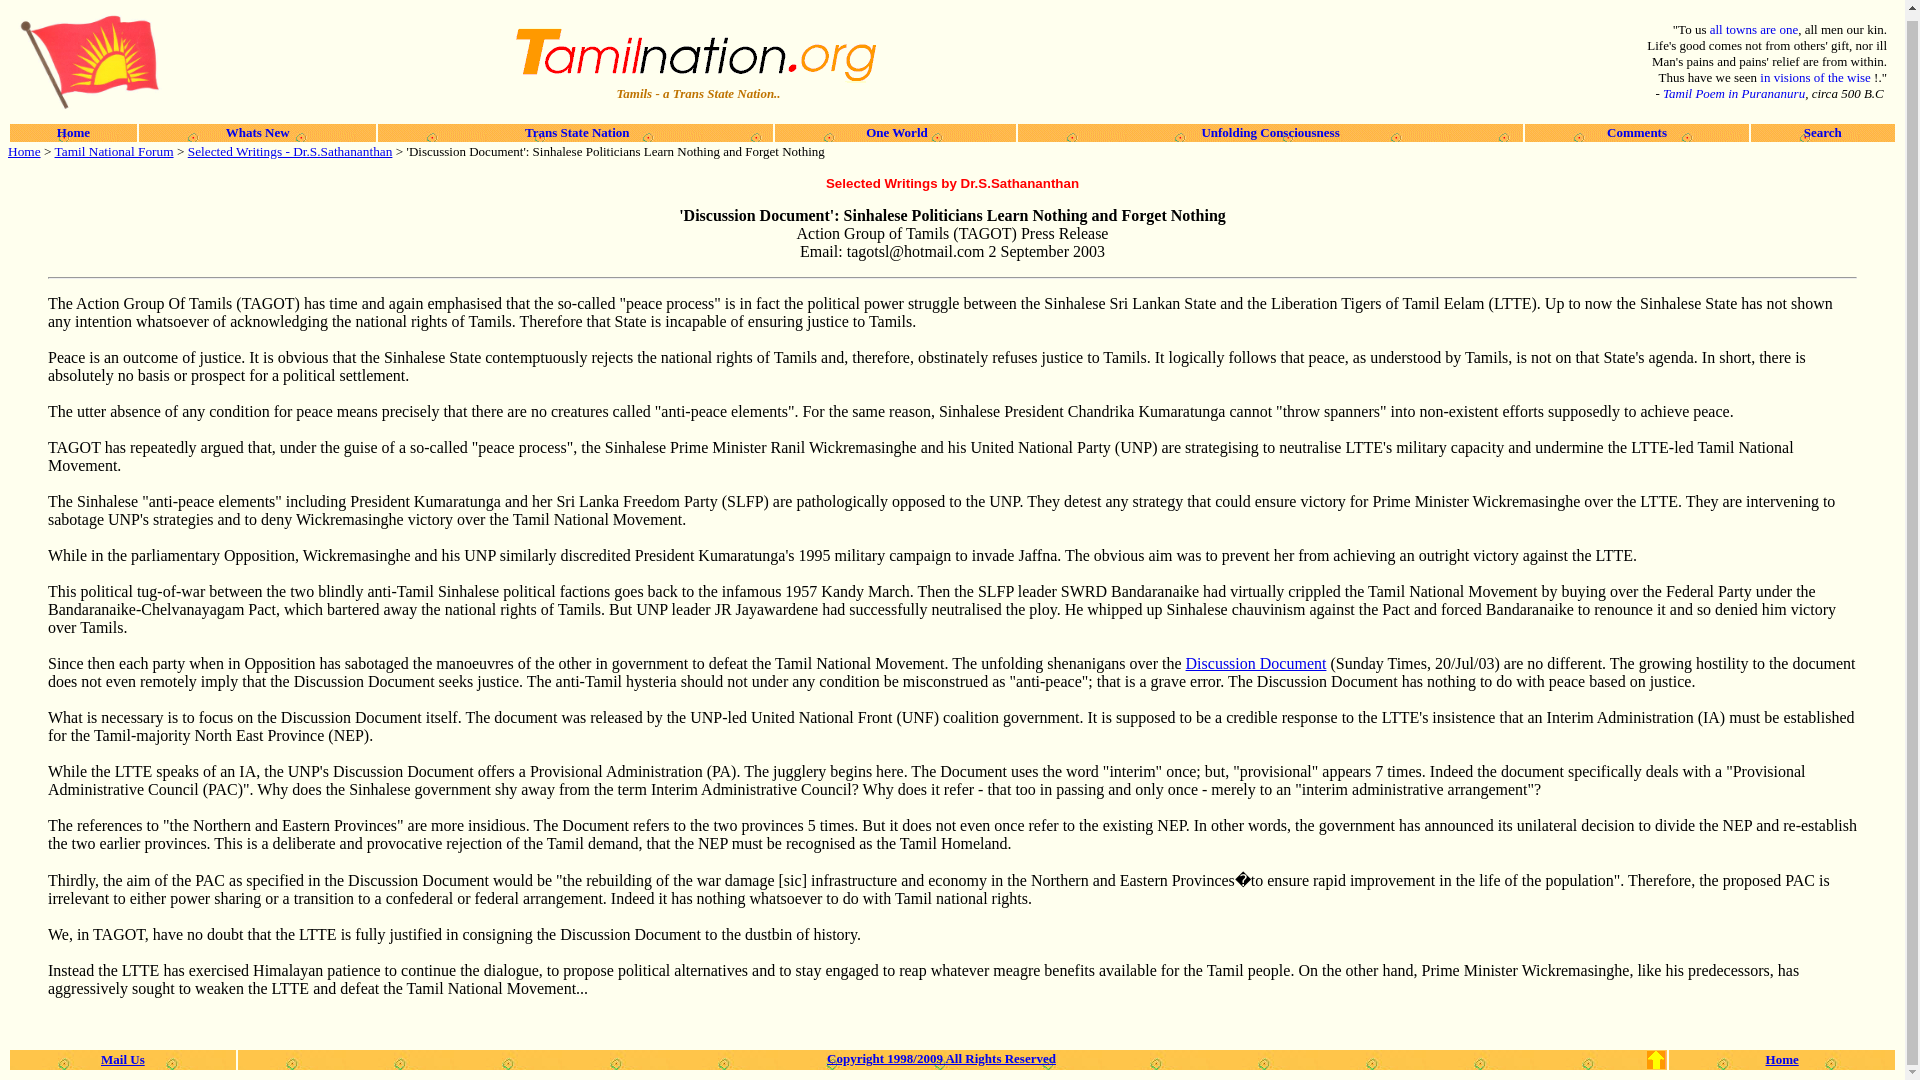  Describe the element at coordinates (258, 132) in the screenshot. I see `Whats New` at that location.